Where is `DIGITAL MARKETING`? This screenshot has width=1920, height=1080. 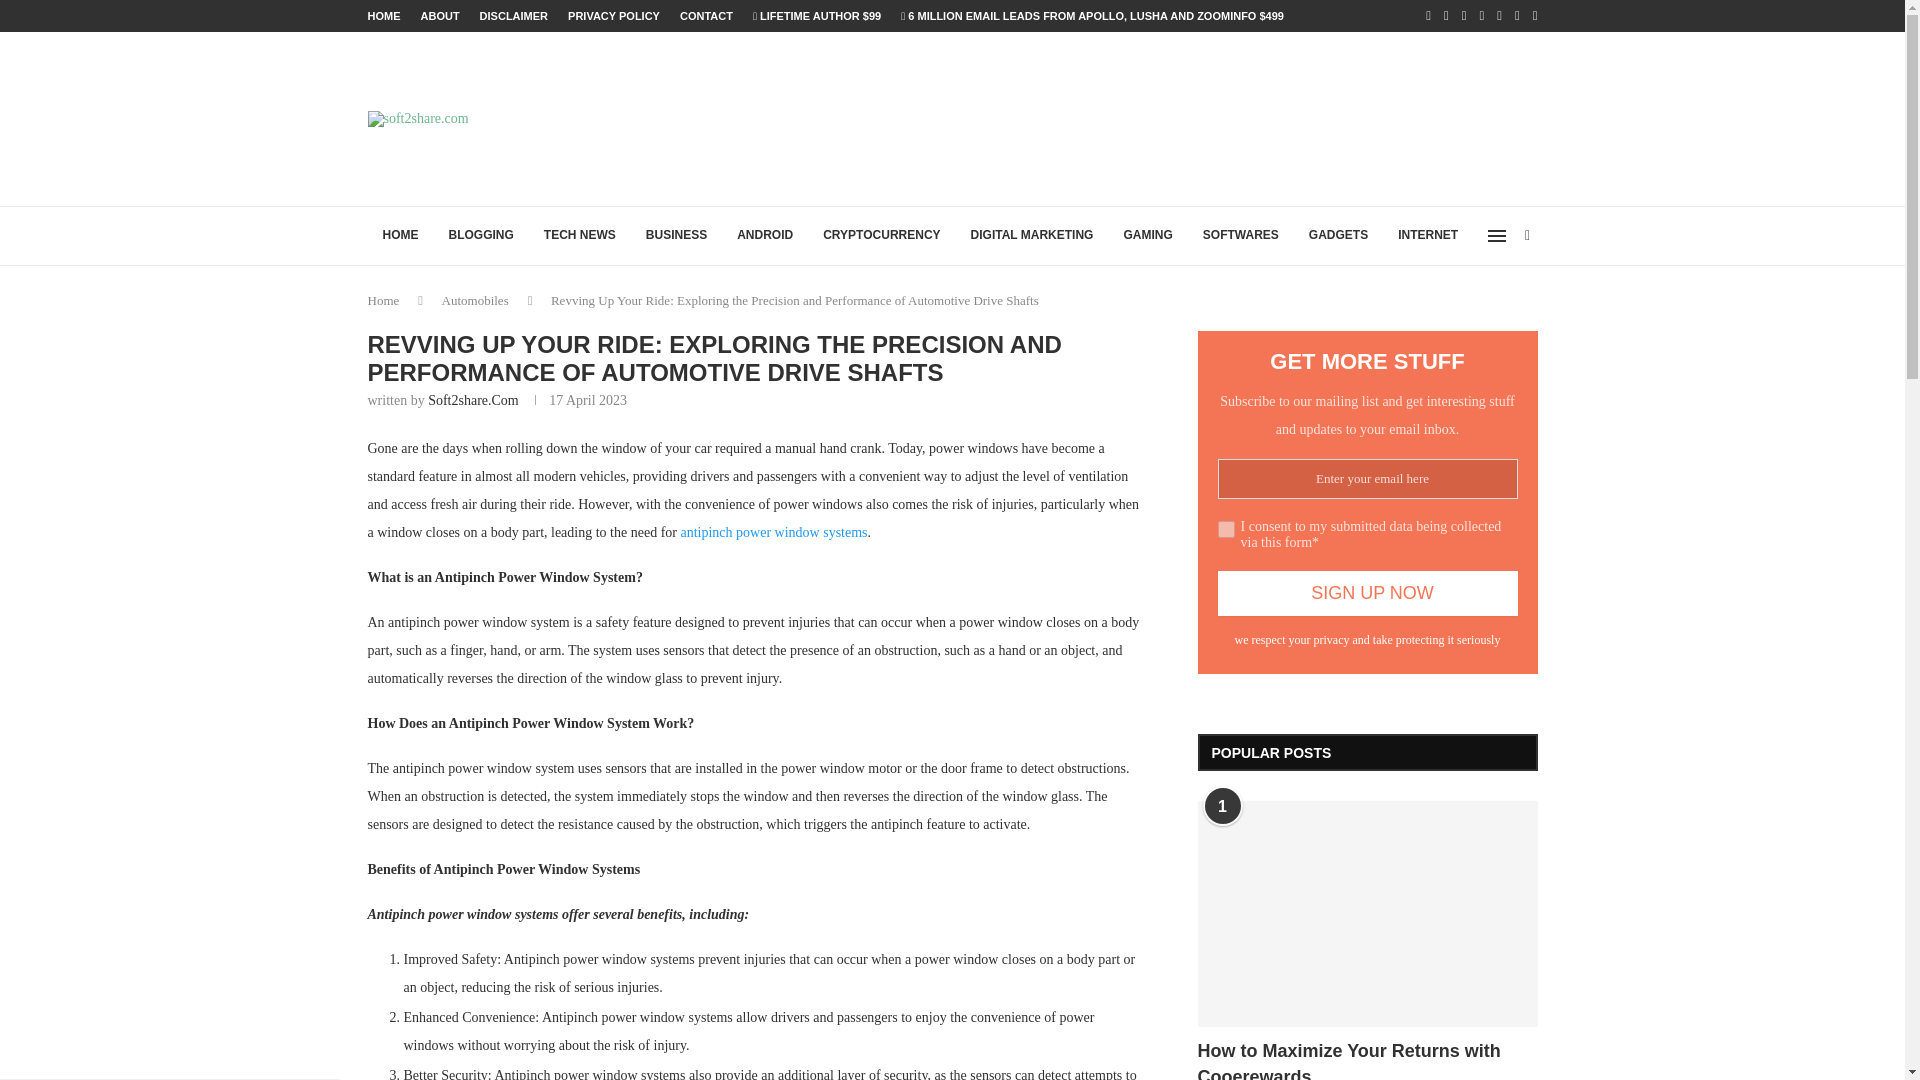 DIGITAL MARKETING is located at coordinates (1032, 236).